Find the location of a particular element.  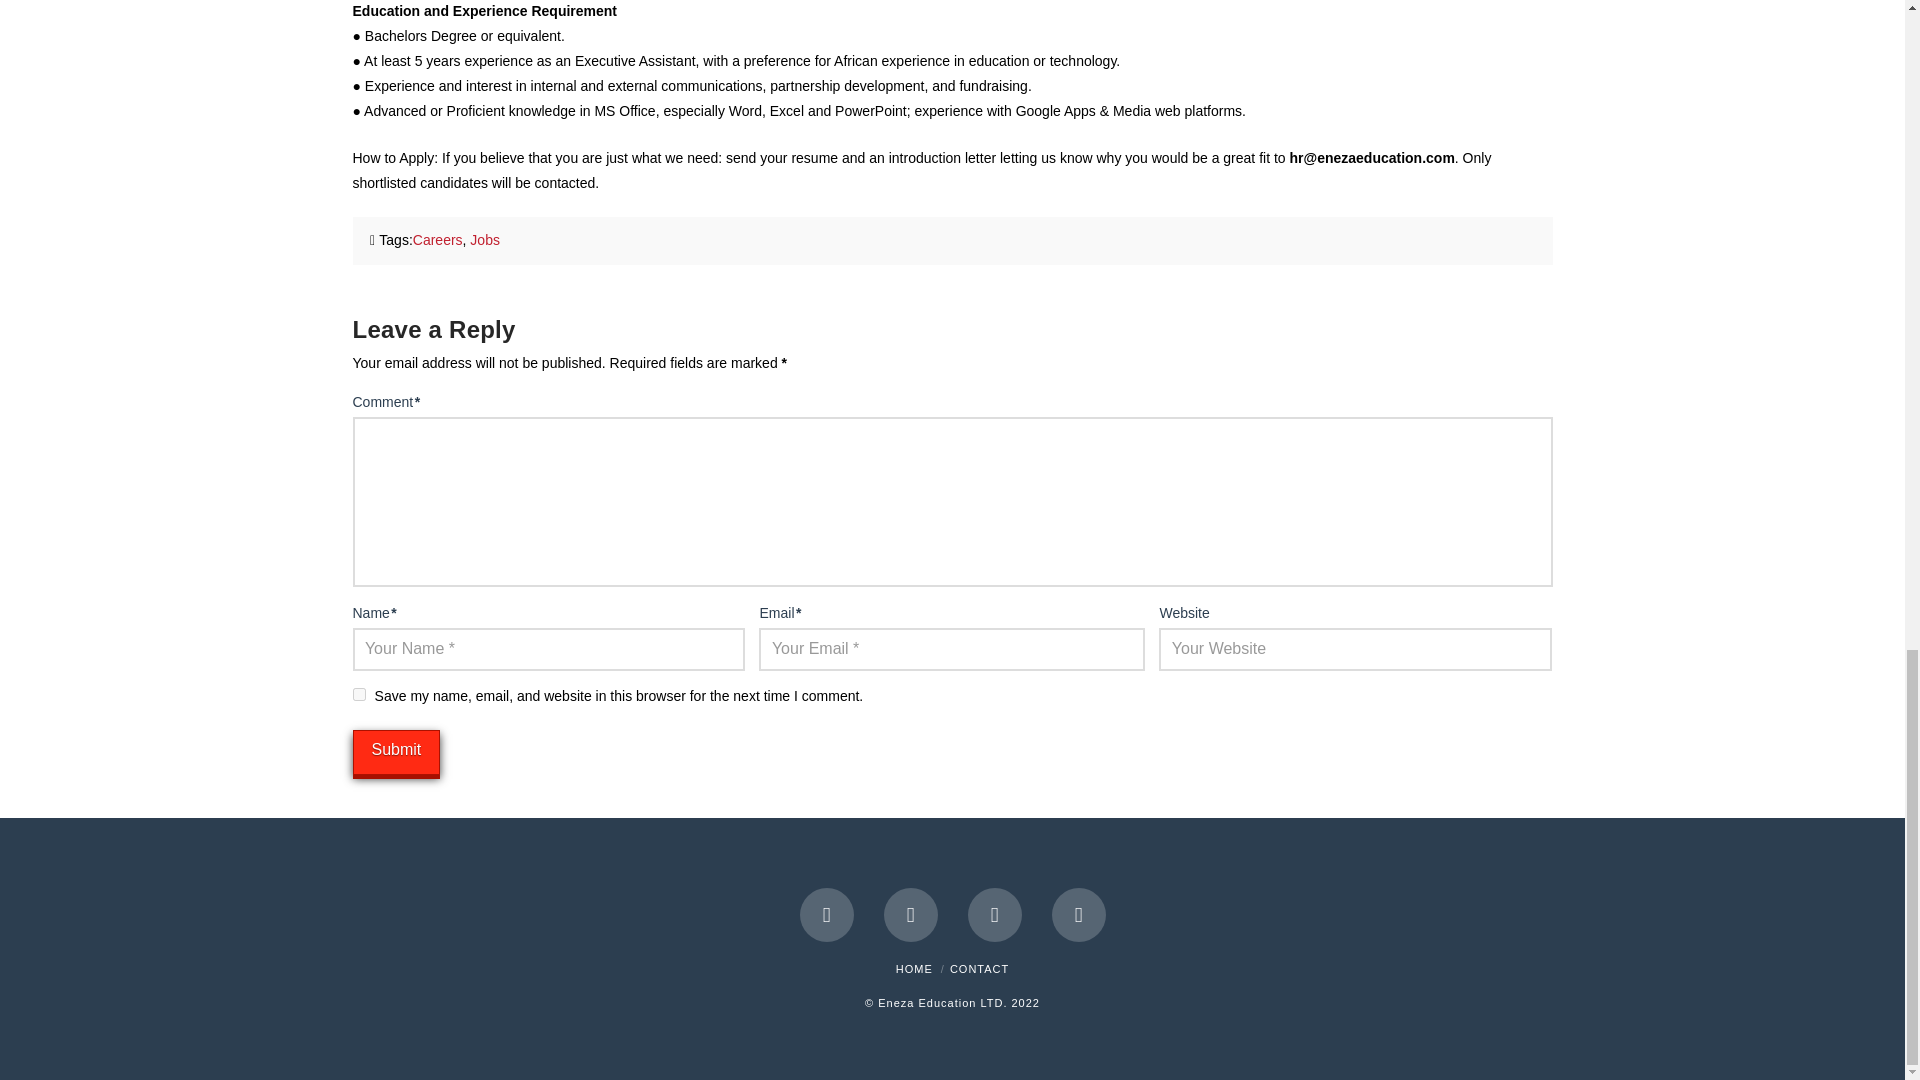

yes is located at coordinates (358, 694).